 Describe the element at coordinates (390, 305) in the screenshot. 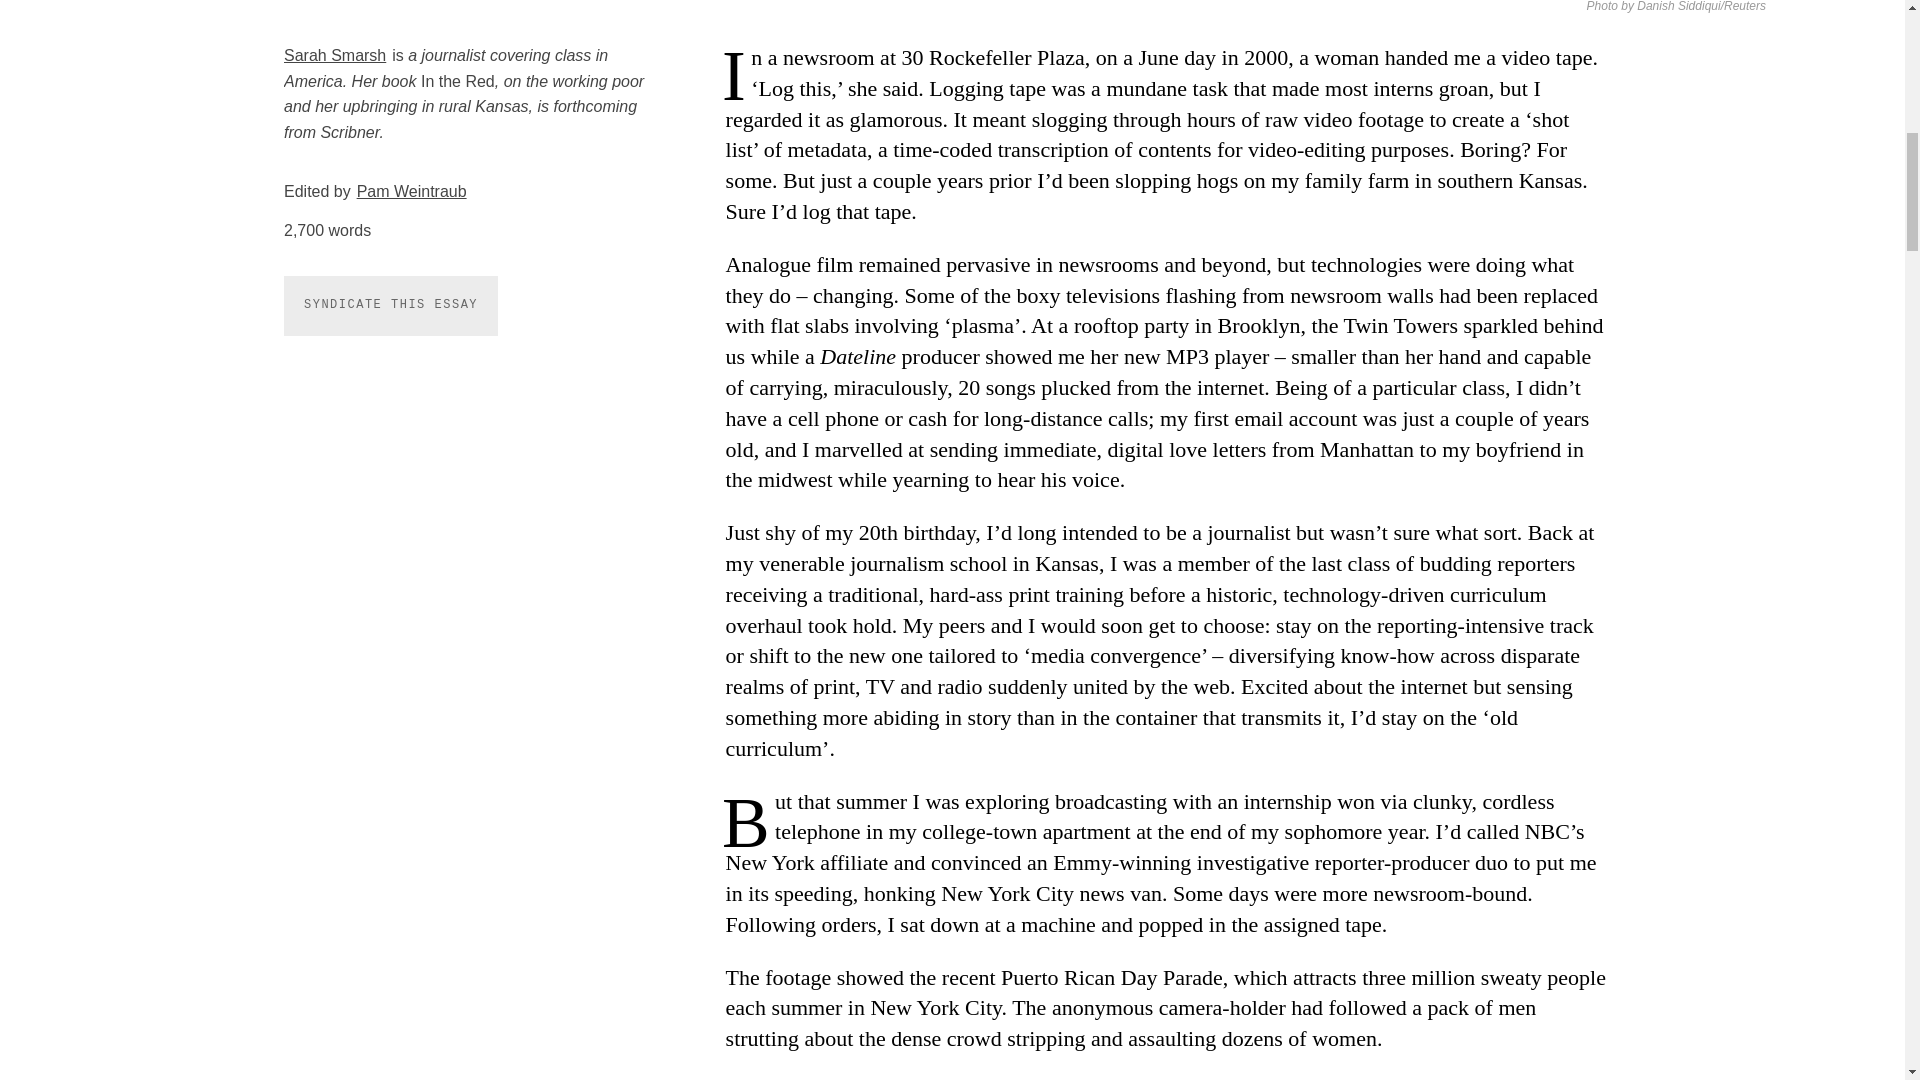

I see `SYNDICATE THIS ESSAY` at that location.